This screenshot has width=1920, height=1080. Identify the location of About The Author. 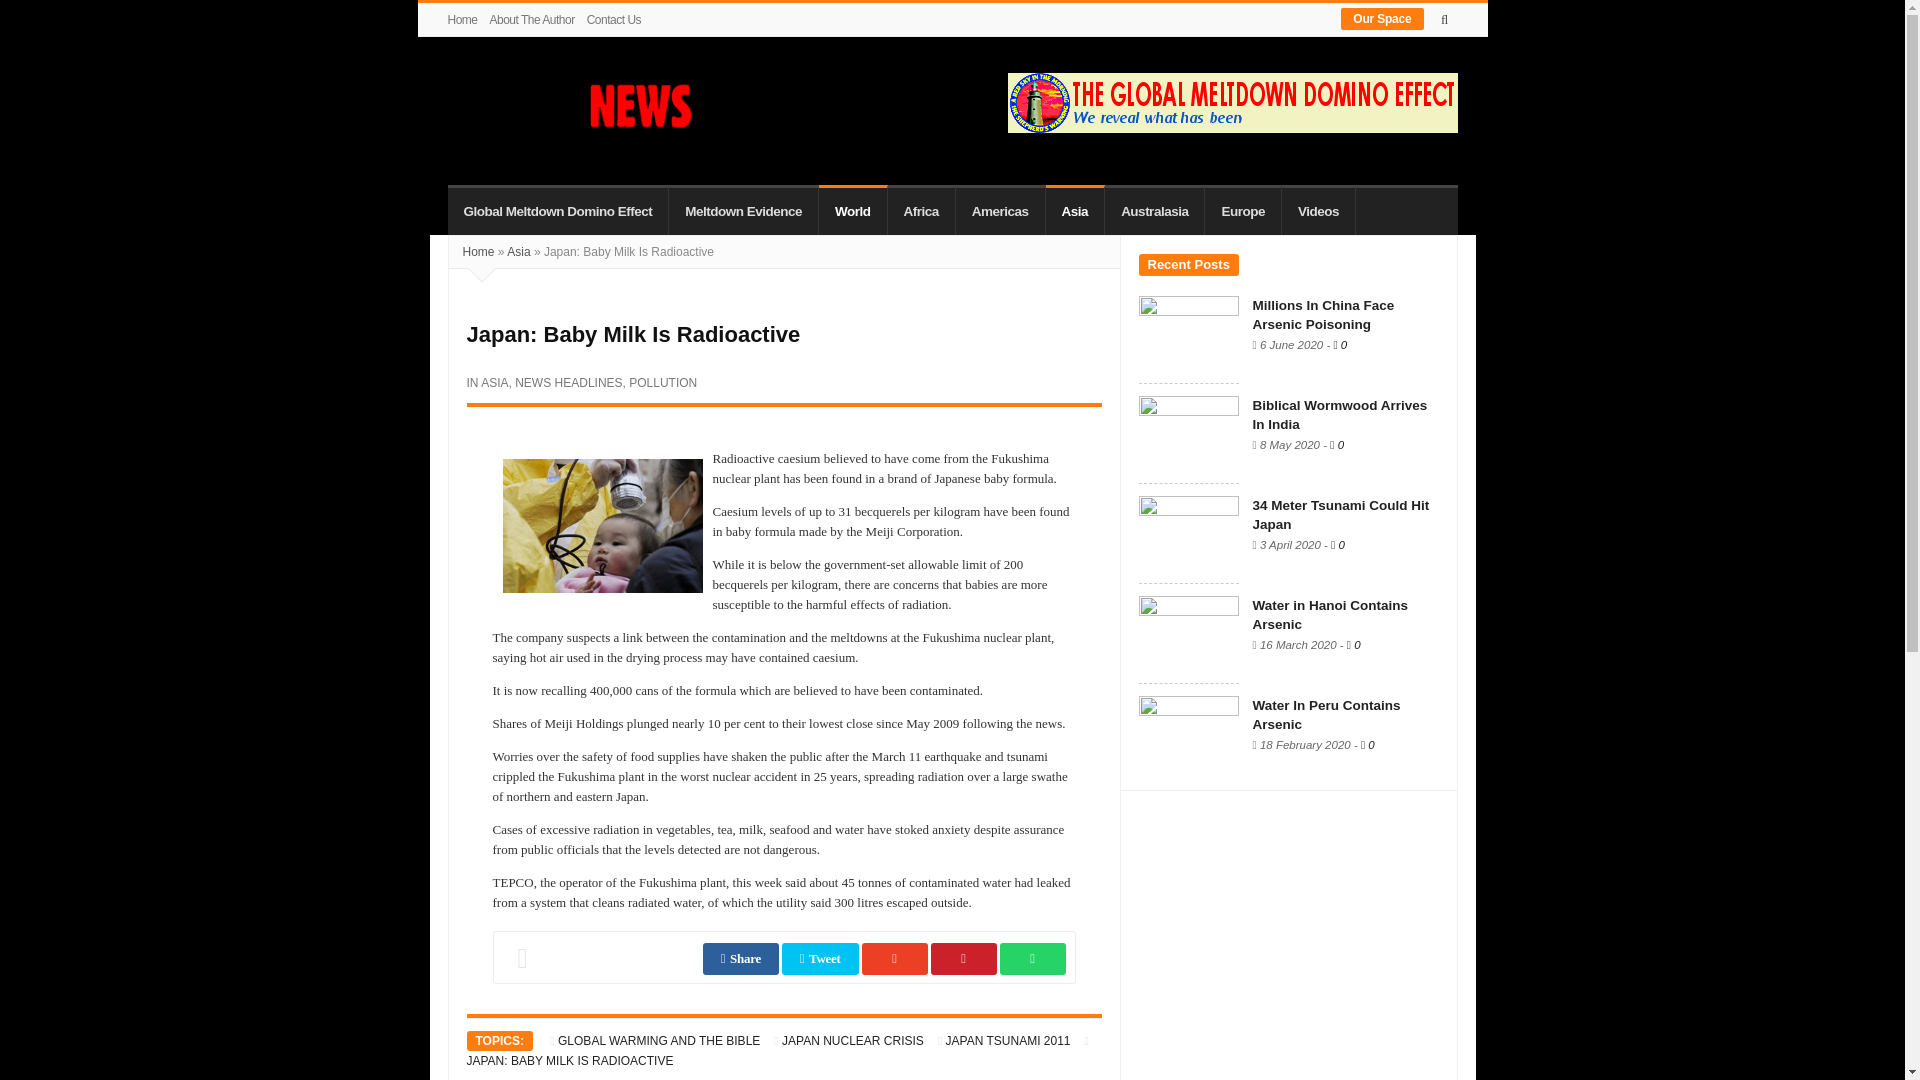
(532, 20).